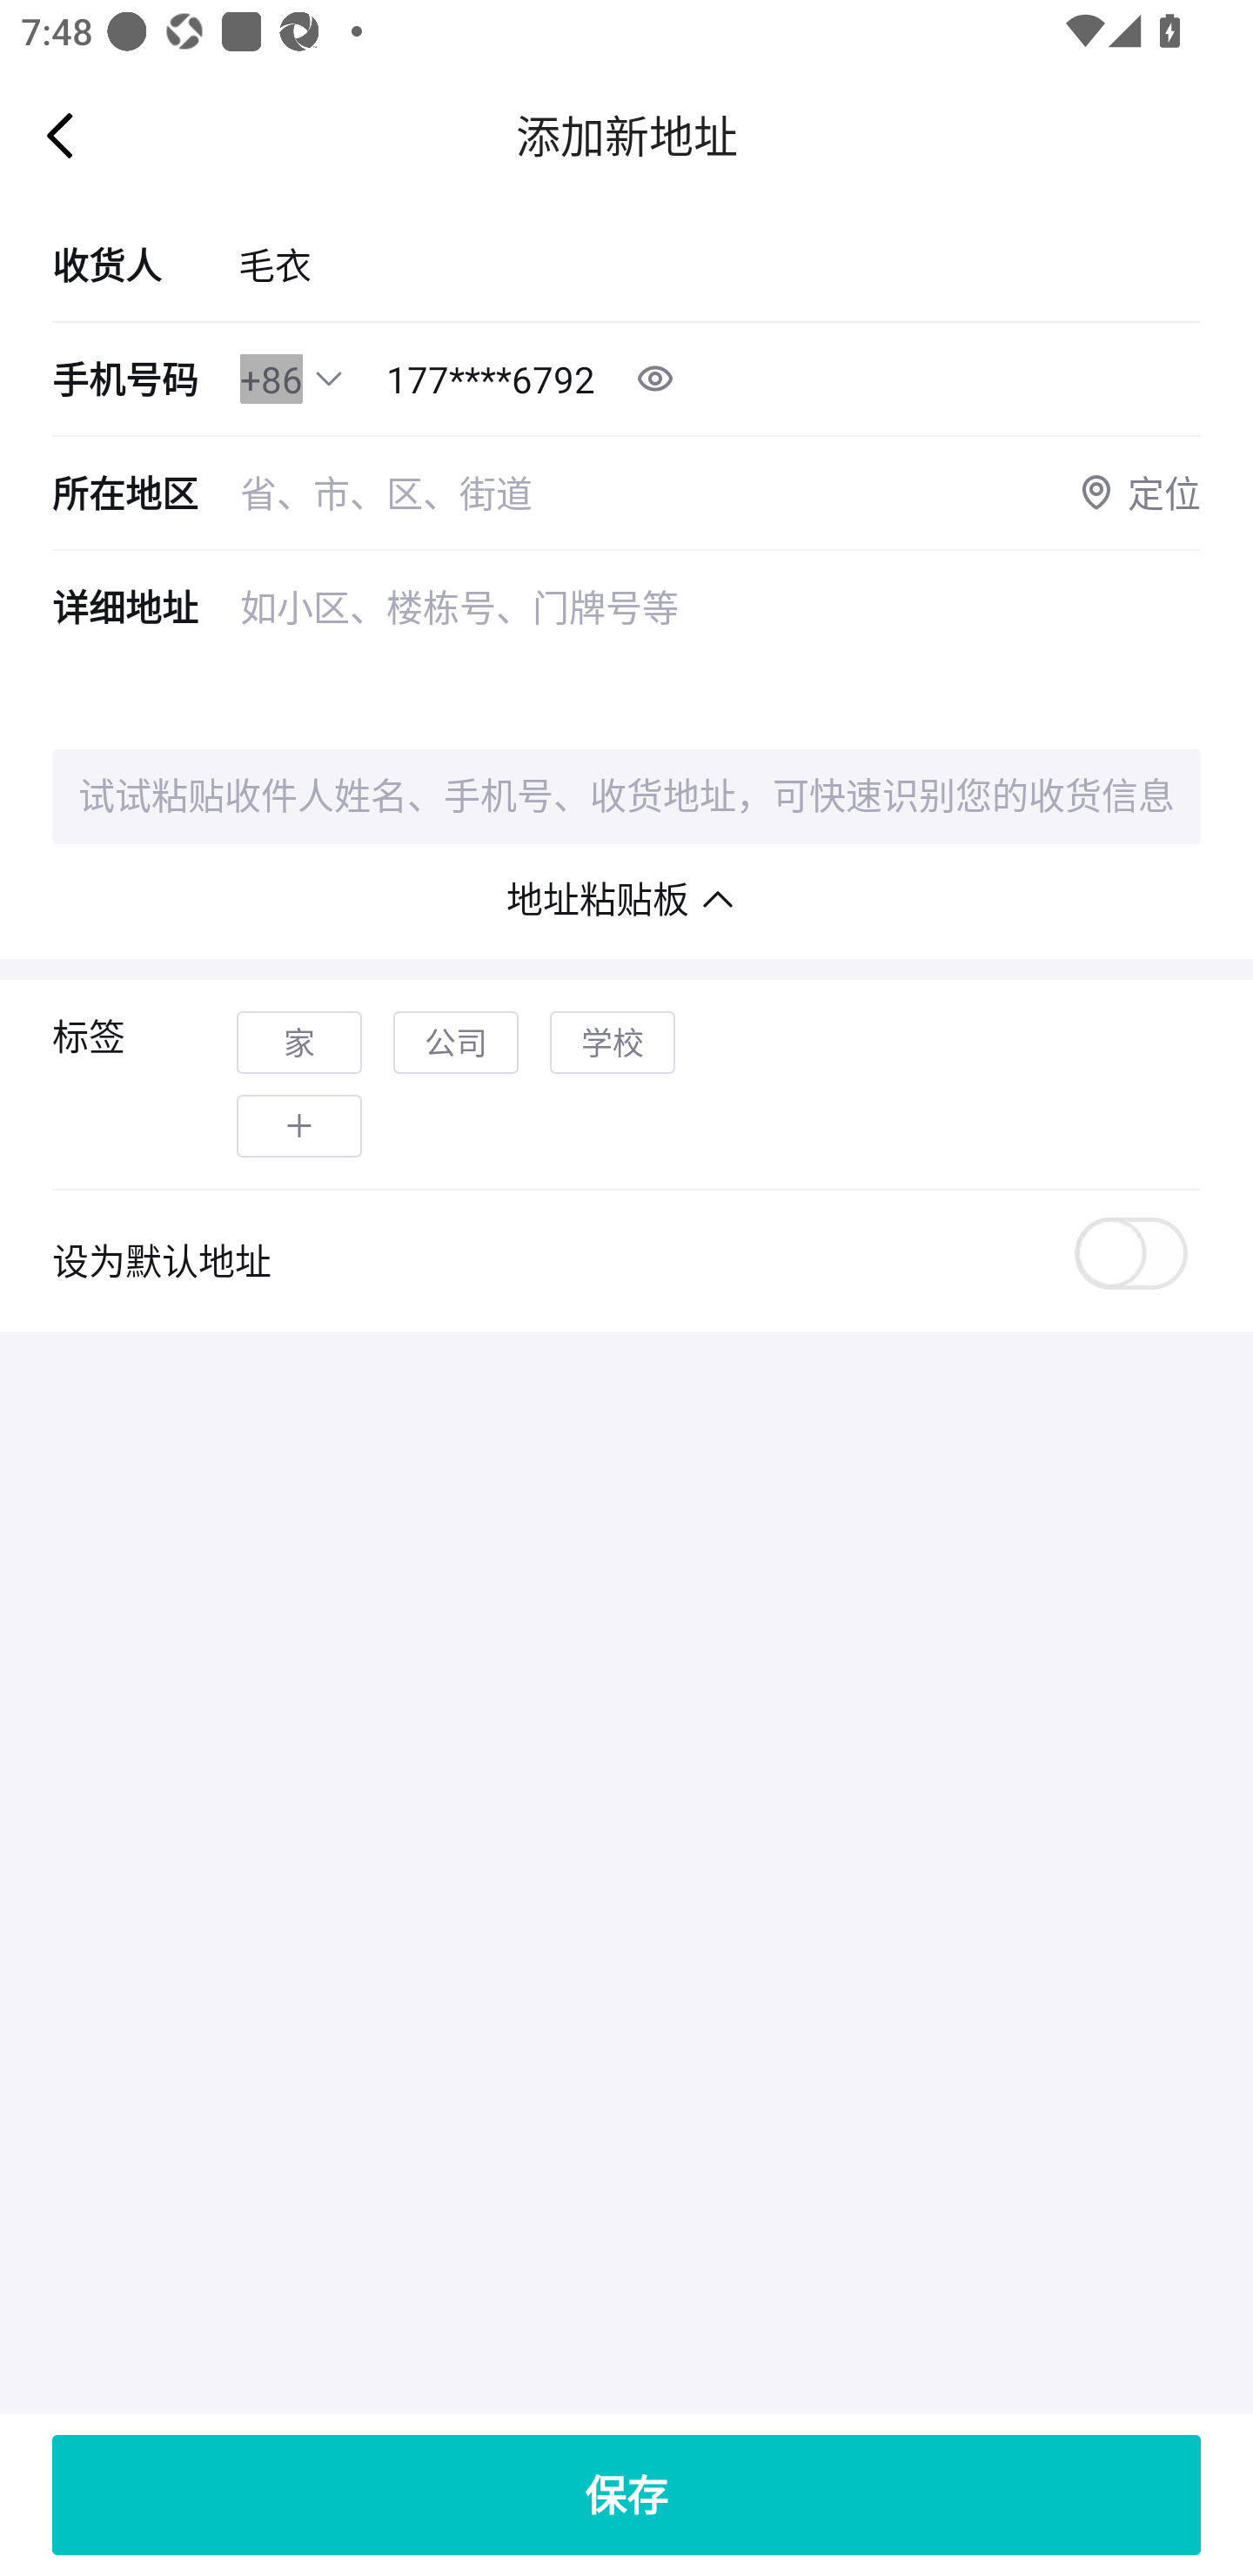 This screenshot has width=1253, height=2576. Describe the element at coordinates (720, 649) in the screenshot. I see `如小区、楼栋号、门牌号等` at that location.